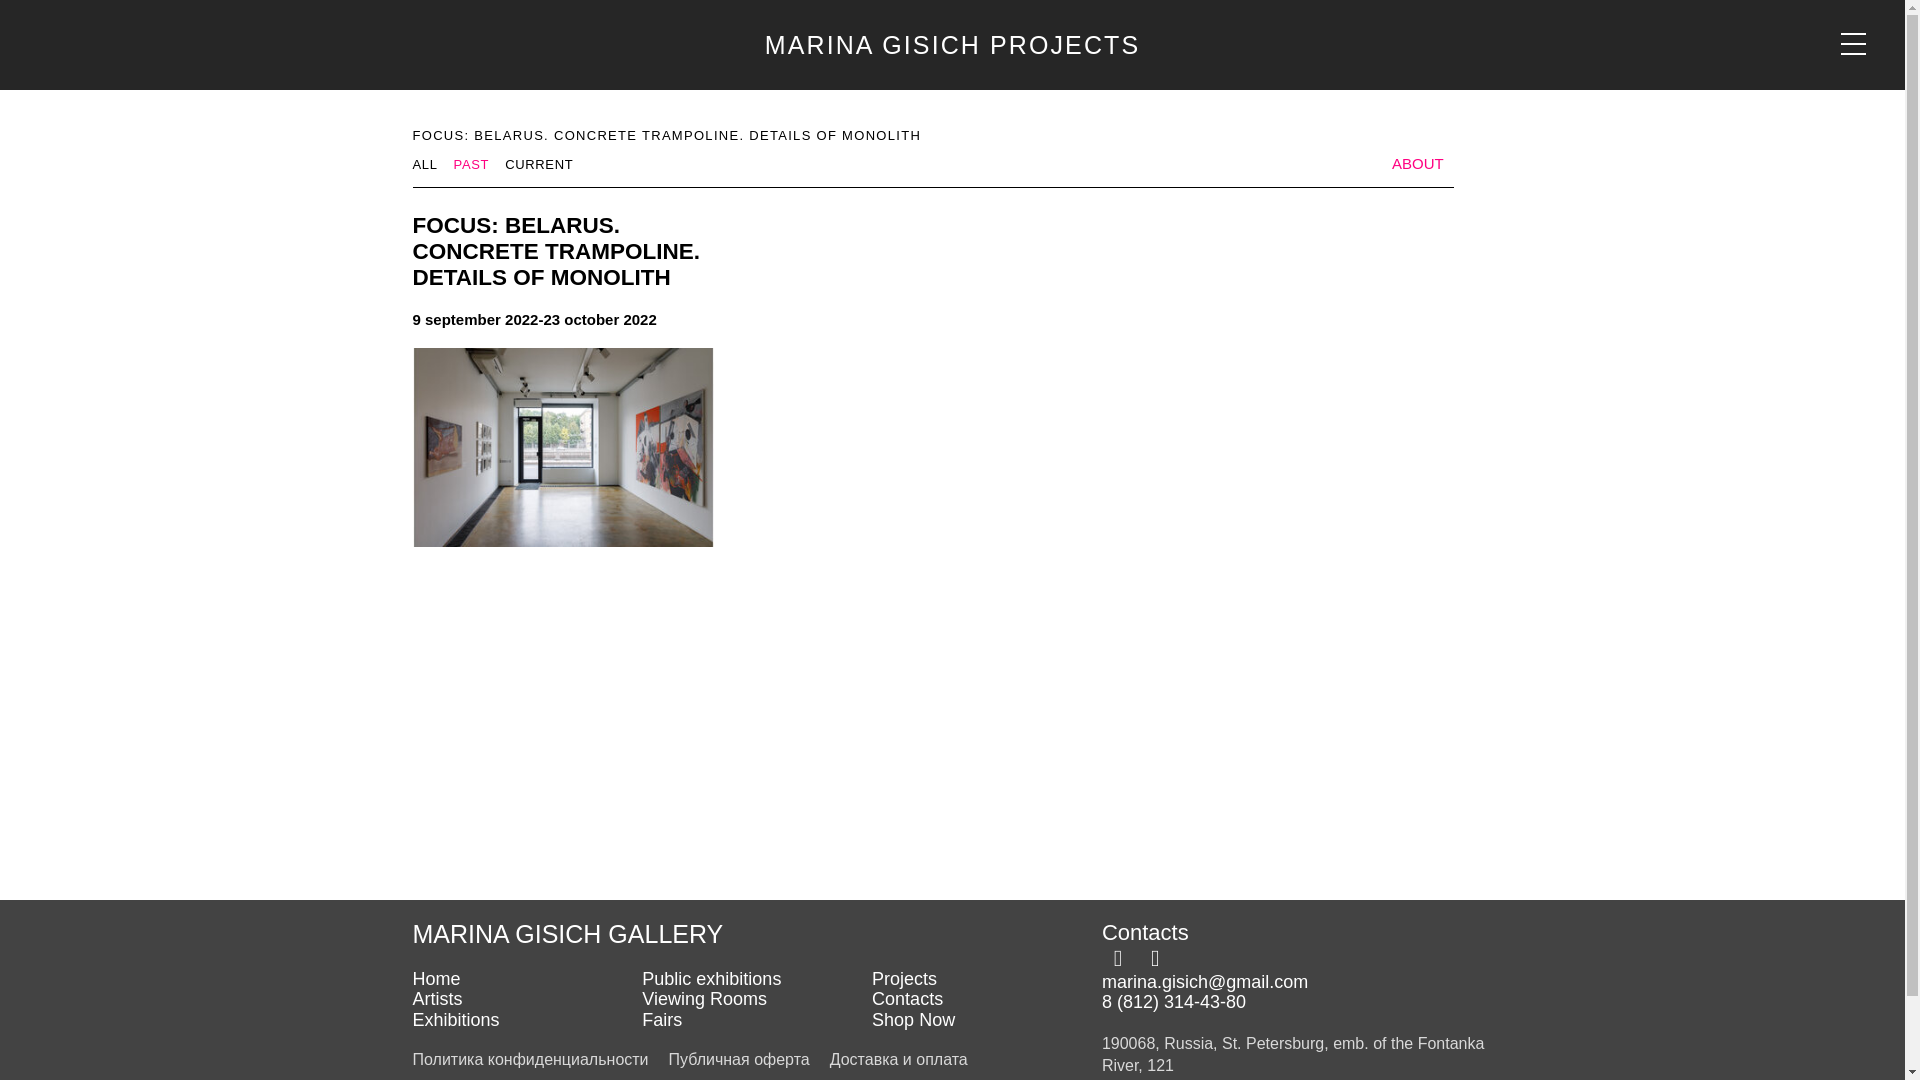 The height and width of the screenshot is (1080, 1920). What do you see at coordinates (526, 999) in the screenshot?
I see `Artists` at bounding box center [526, 999].